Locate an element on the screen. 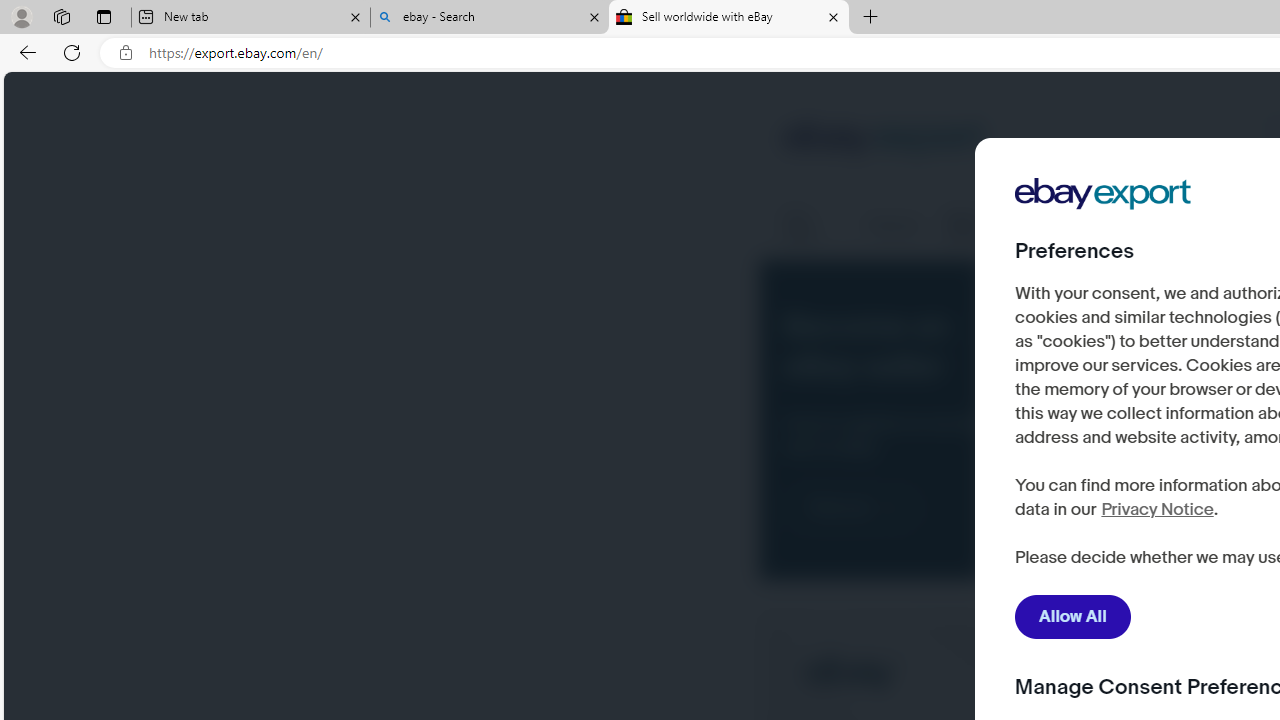  Manage listings is located at coordinates (989, 226).